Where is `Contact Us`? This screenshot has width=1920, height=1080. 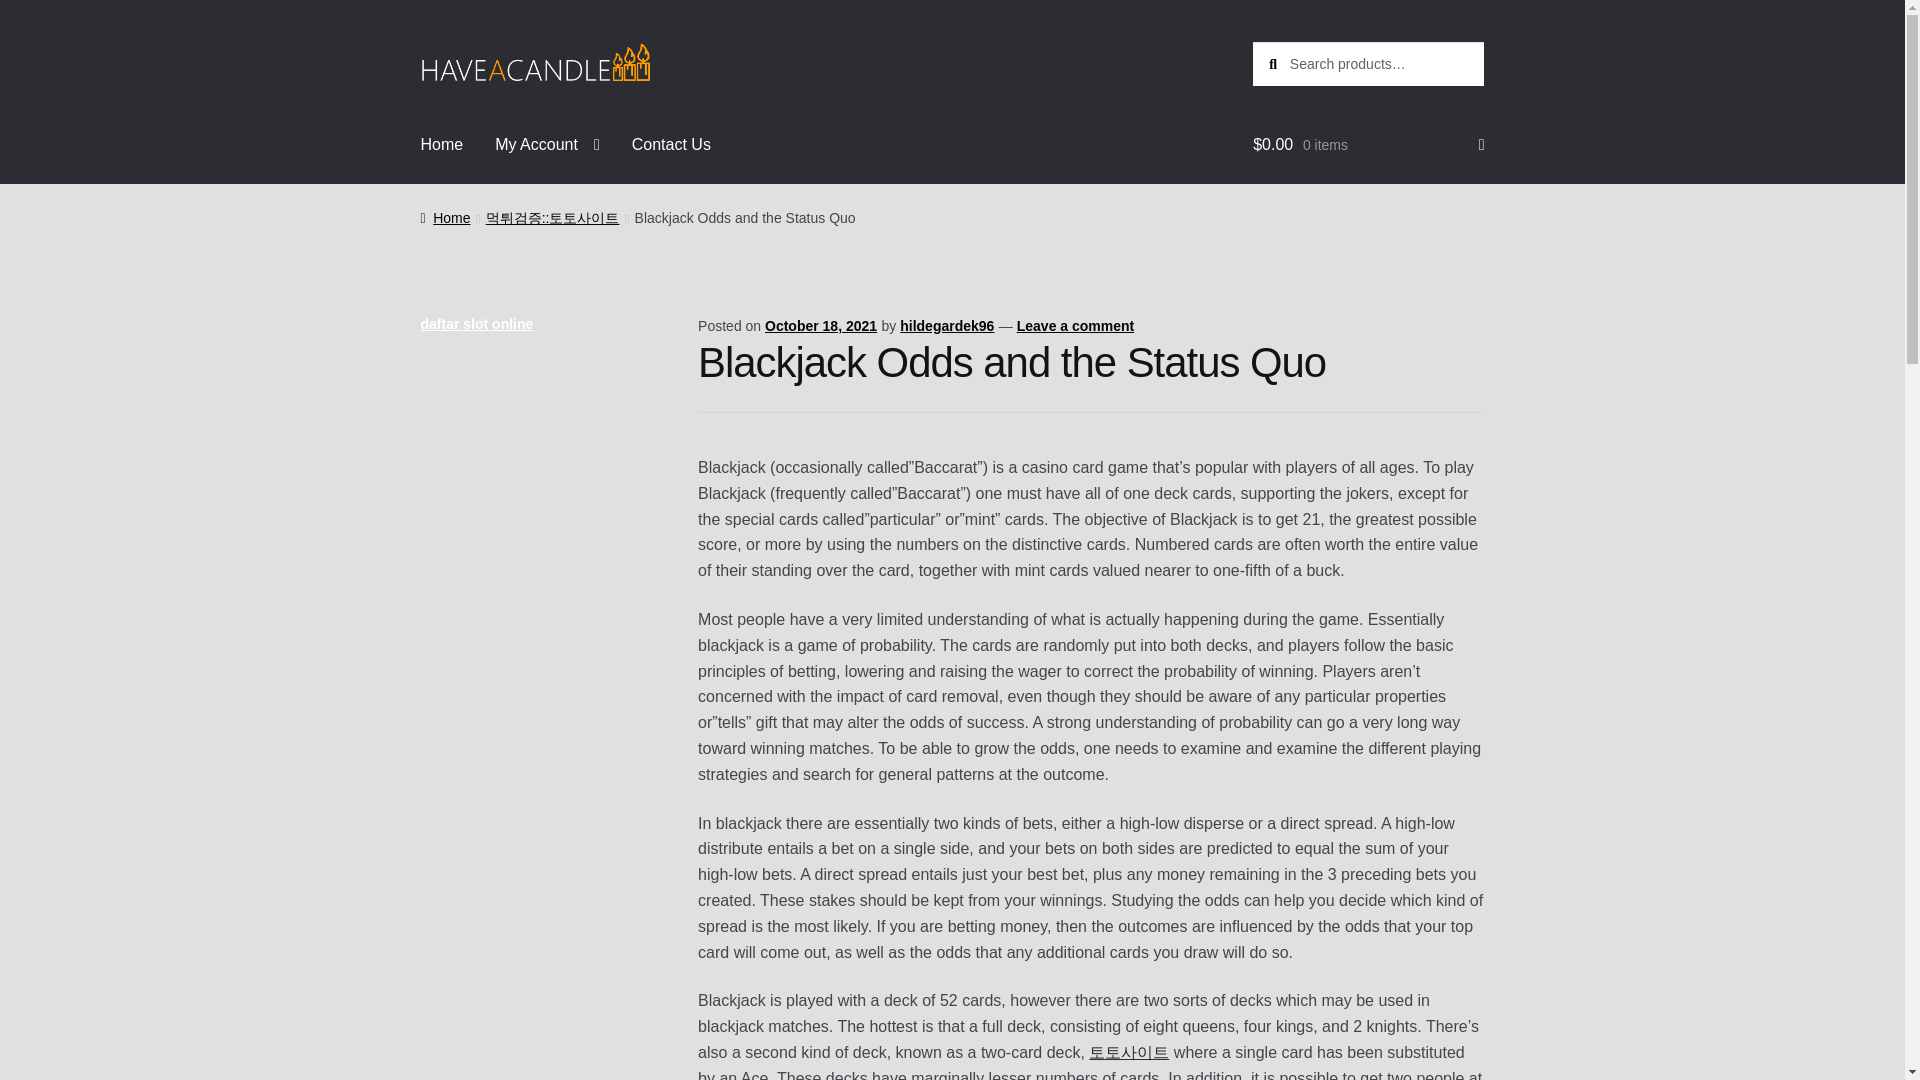 Contact Us is located at coordinates (672, 144).